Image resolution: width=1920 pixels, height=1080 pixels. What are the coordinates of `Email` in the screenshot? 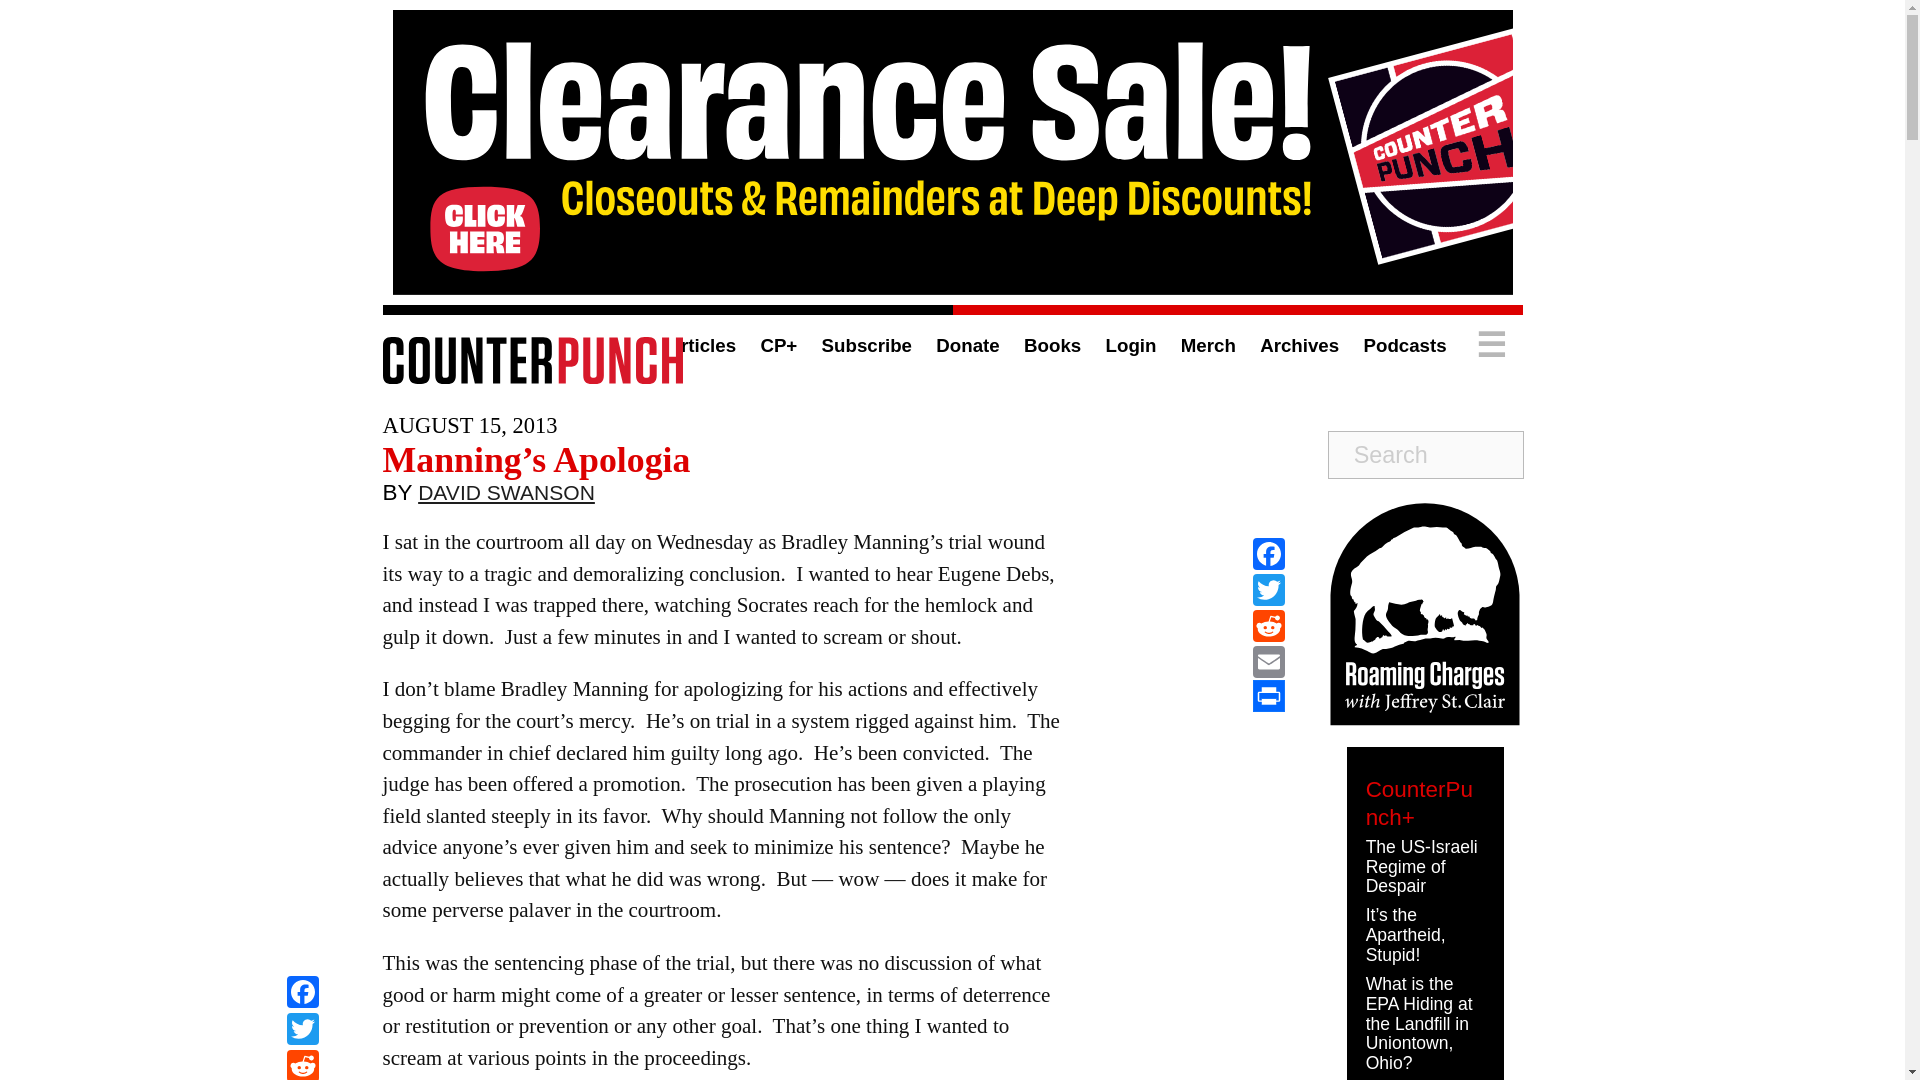 It's located at (1268, 662).